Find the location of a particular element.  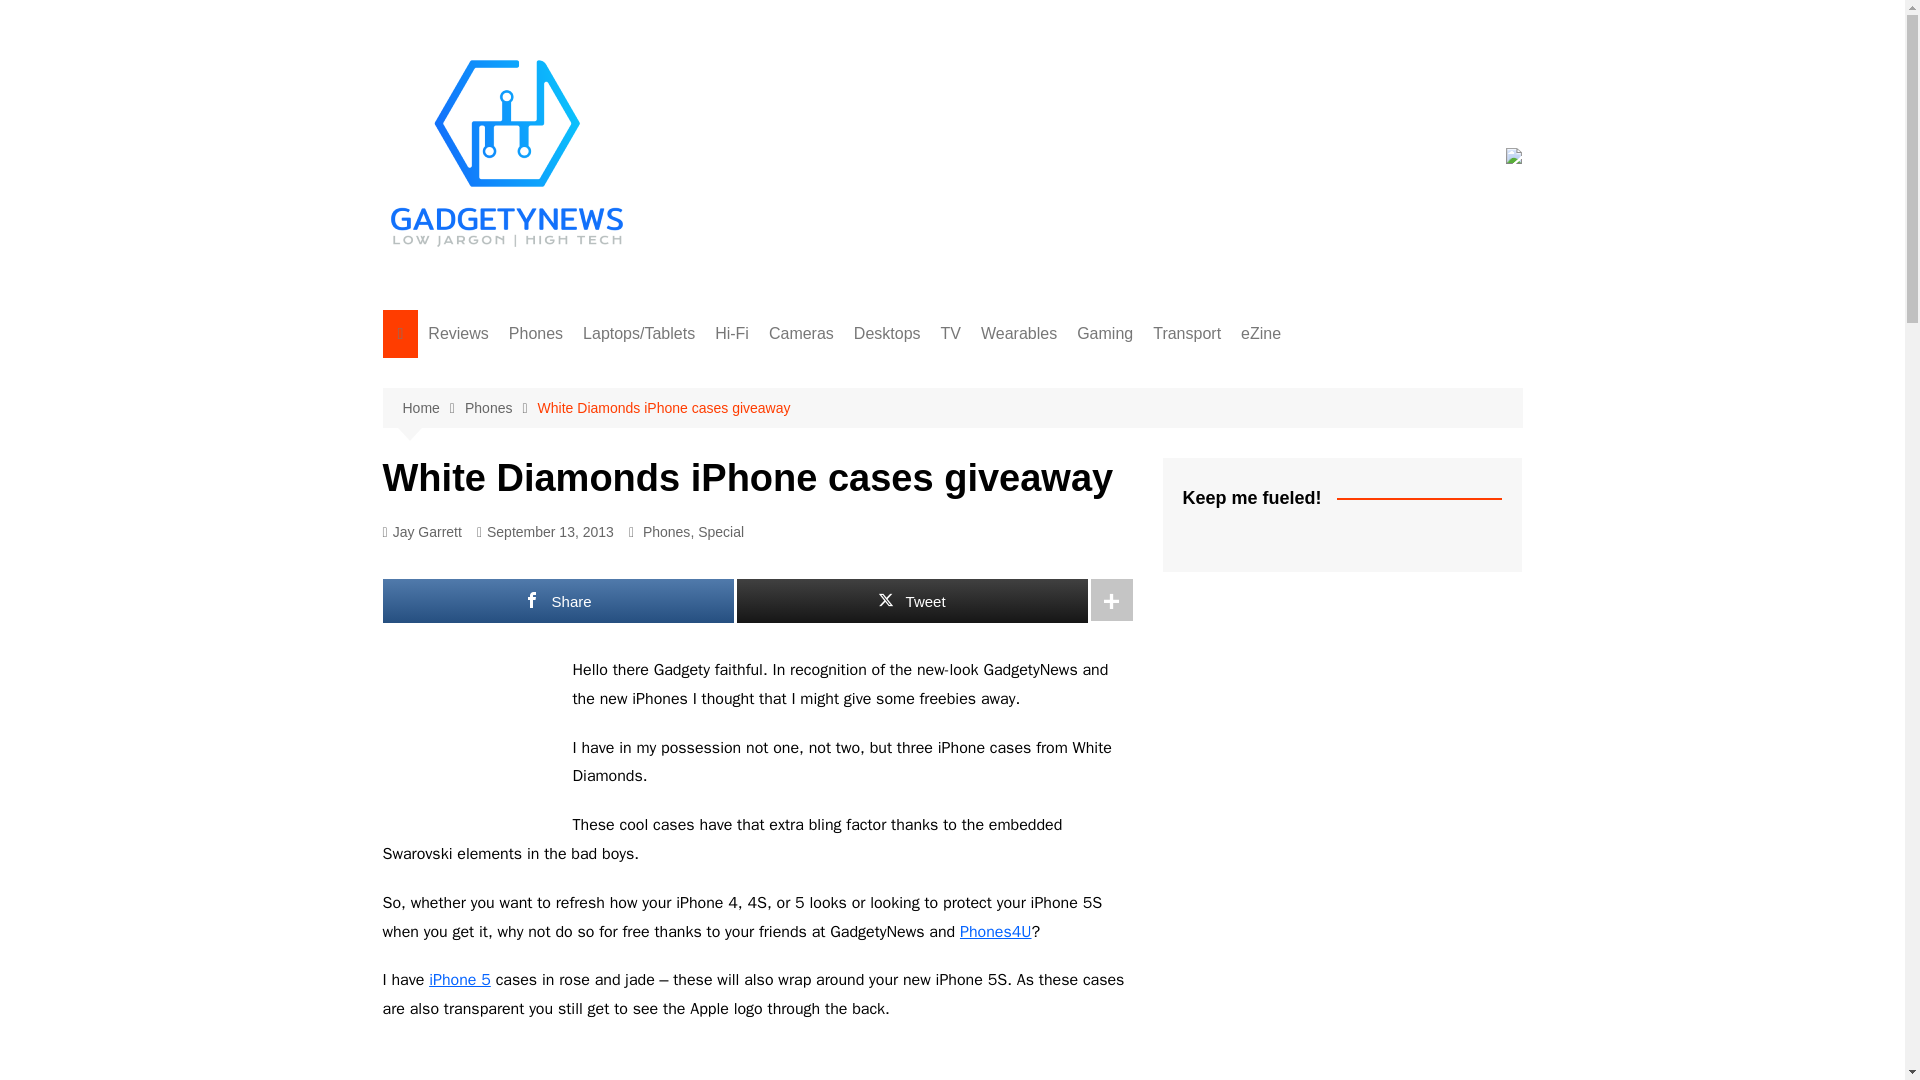

iPhone 5 is located at coordinates (460, 980).